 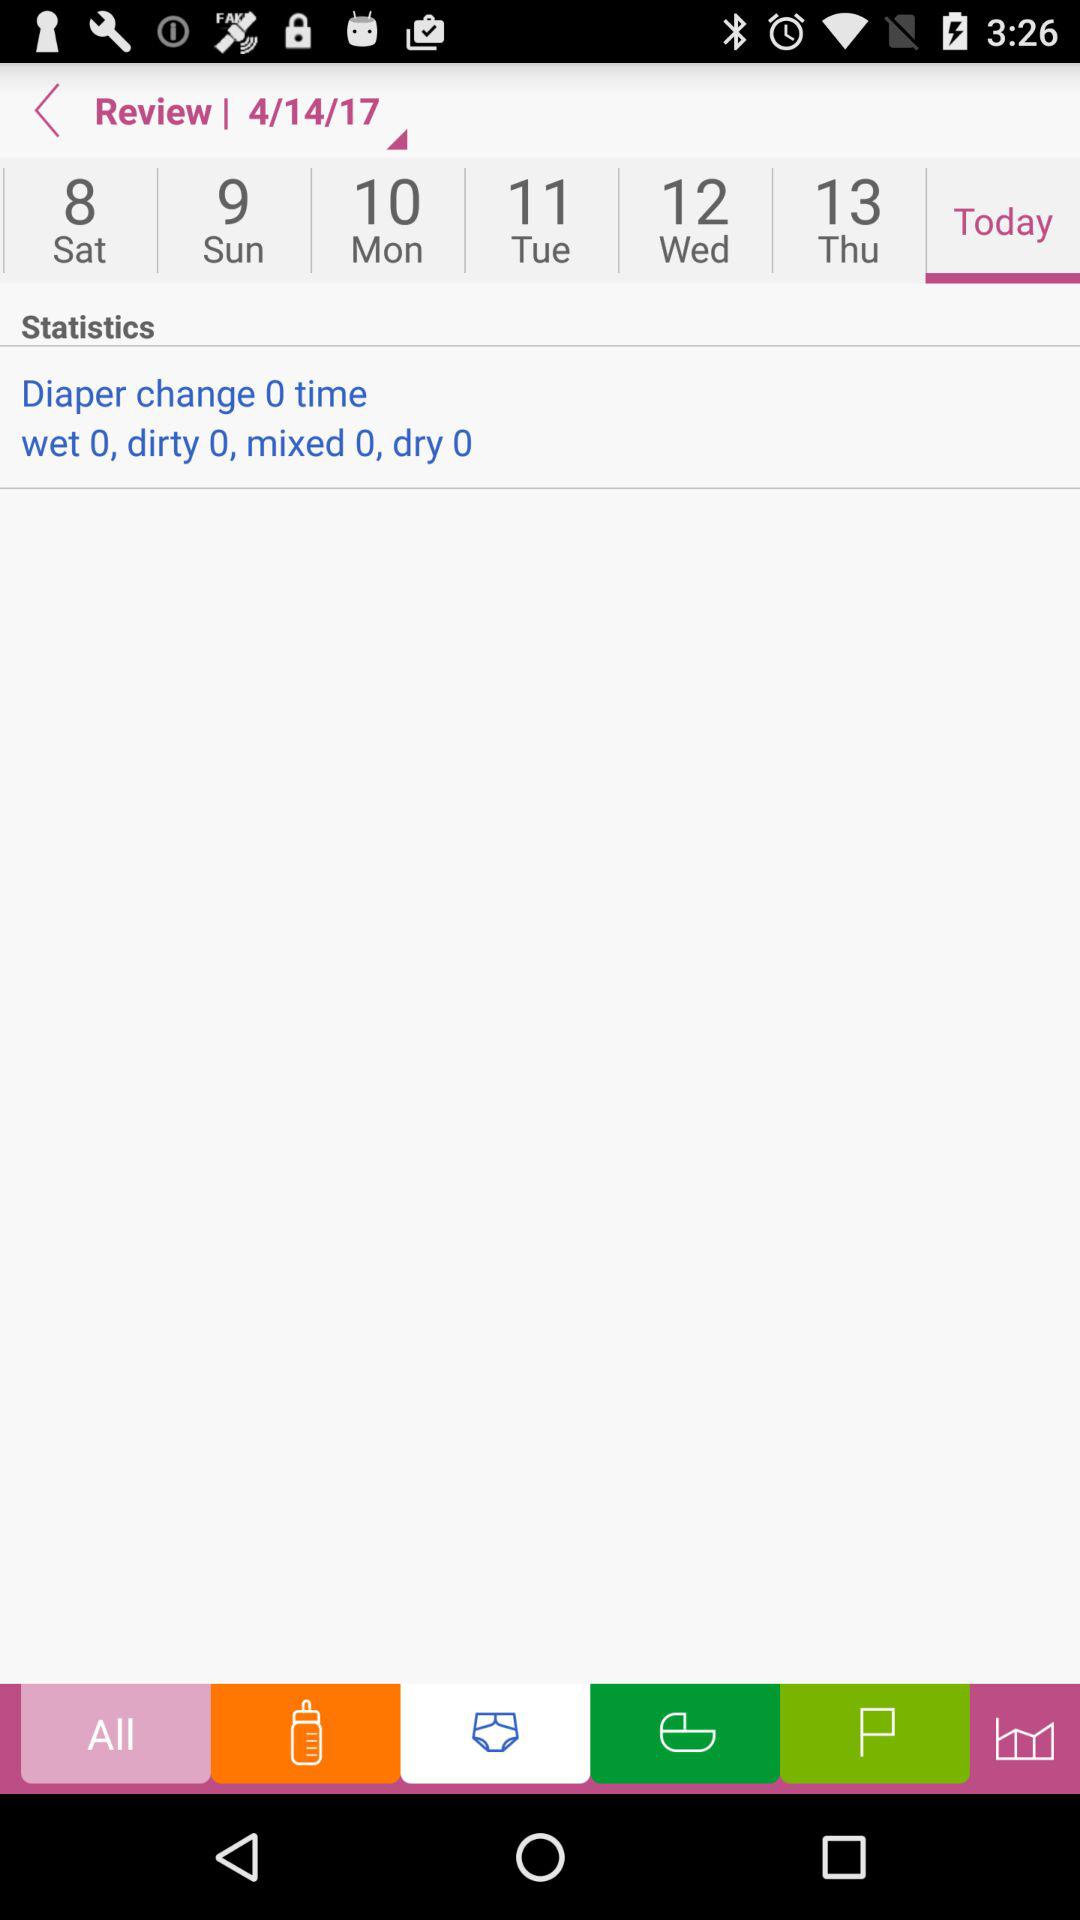 What do you see at coordinates (1024, 1738) in the screenshot?
I see `setting bar` at bounding box center [1024, 1738].